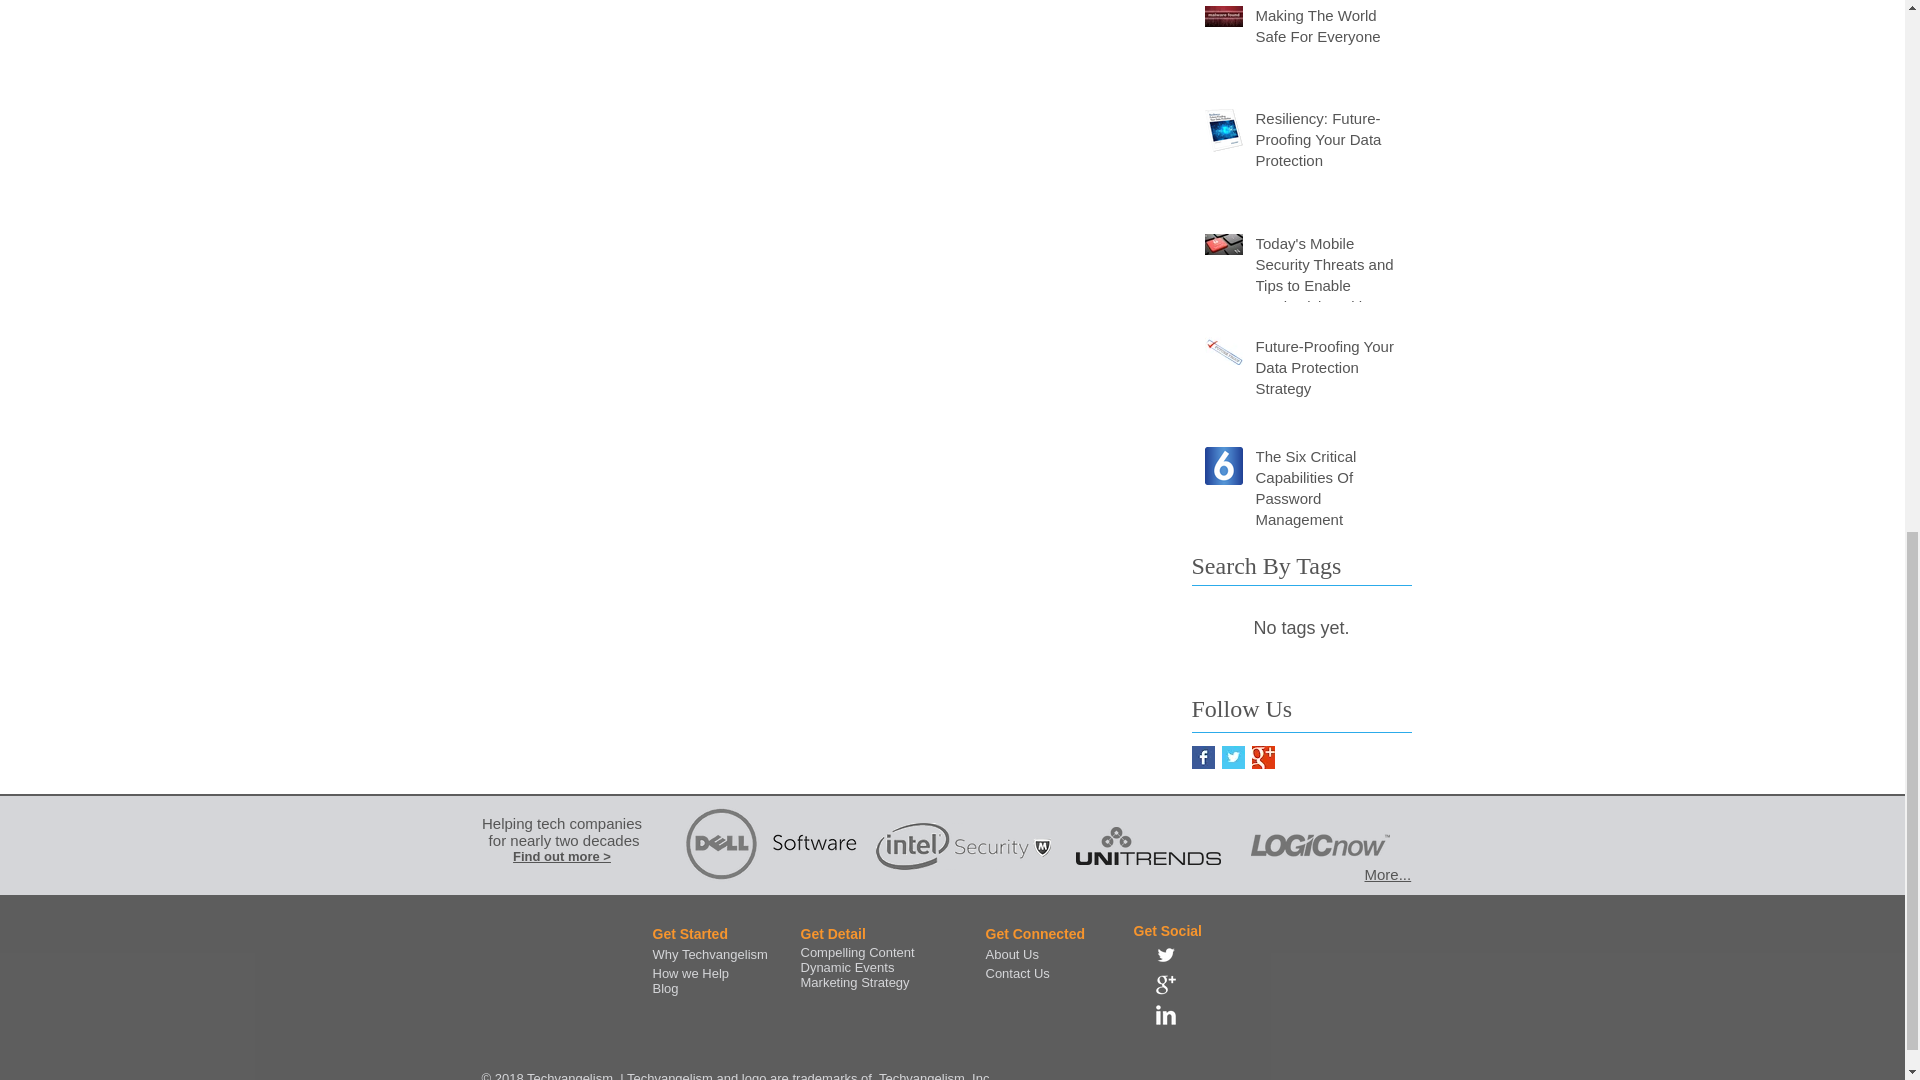 The height and width of the screenshot is (1080, 1920). I want to click on How we Help, so click(690, 972).